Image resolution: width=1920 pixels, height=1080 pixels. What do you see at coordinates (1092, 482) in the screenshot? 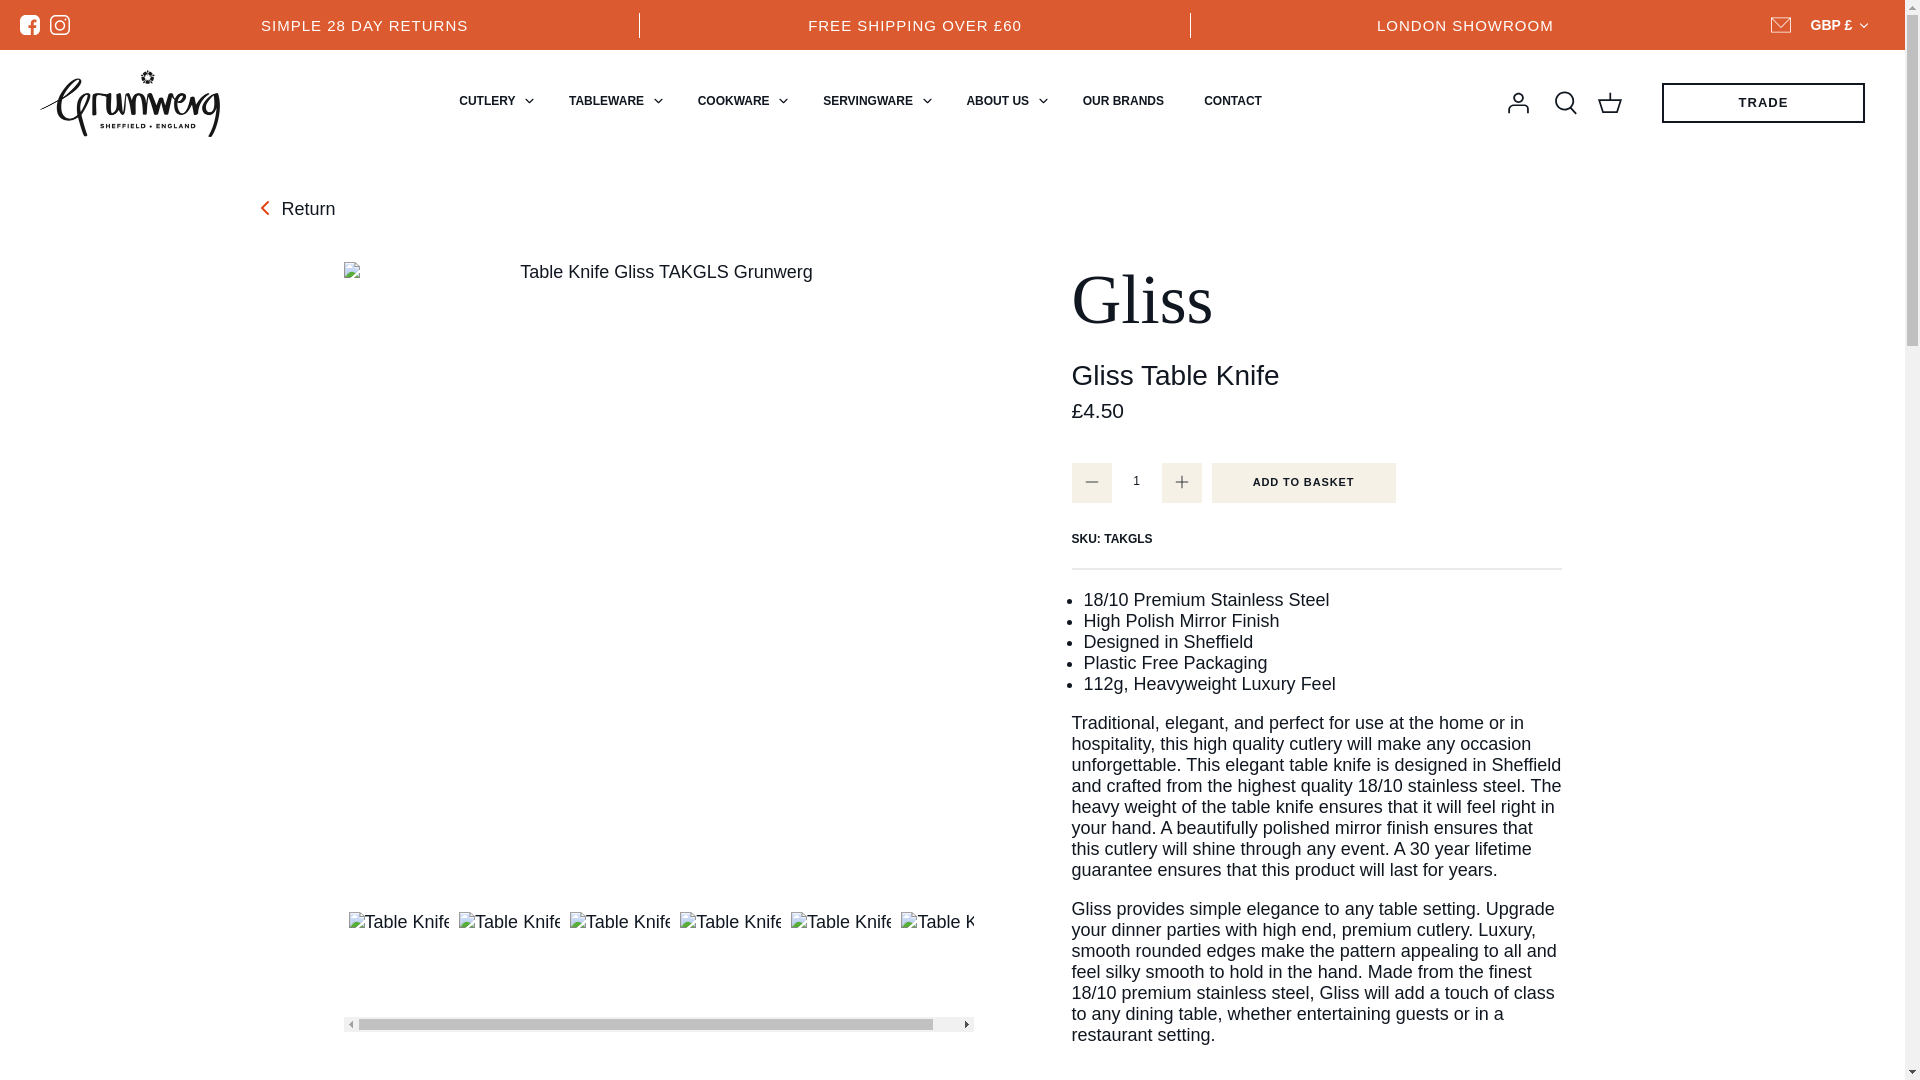
I see `Minus` at bounding box center [1092, 482].